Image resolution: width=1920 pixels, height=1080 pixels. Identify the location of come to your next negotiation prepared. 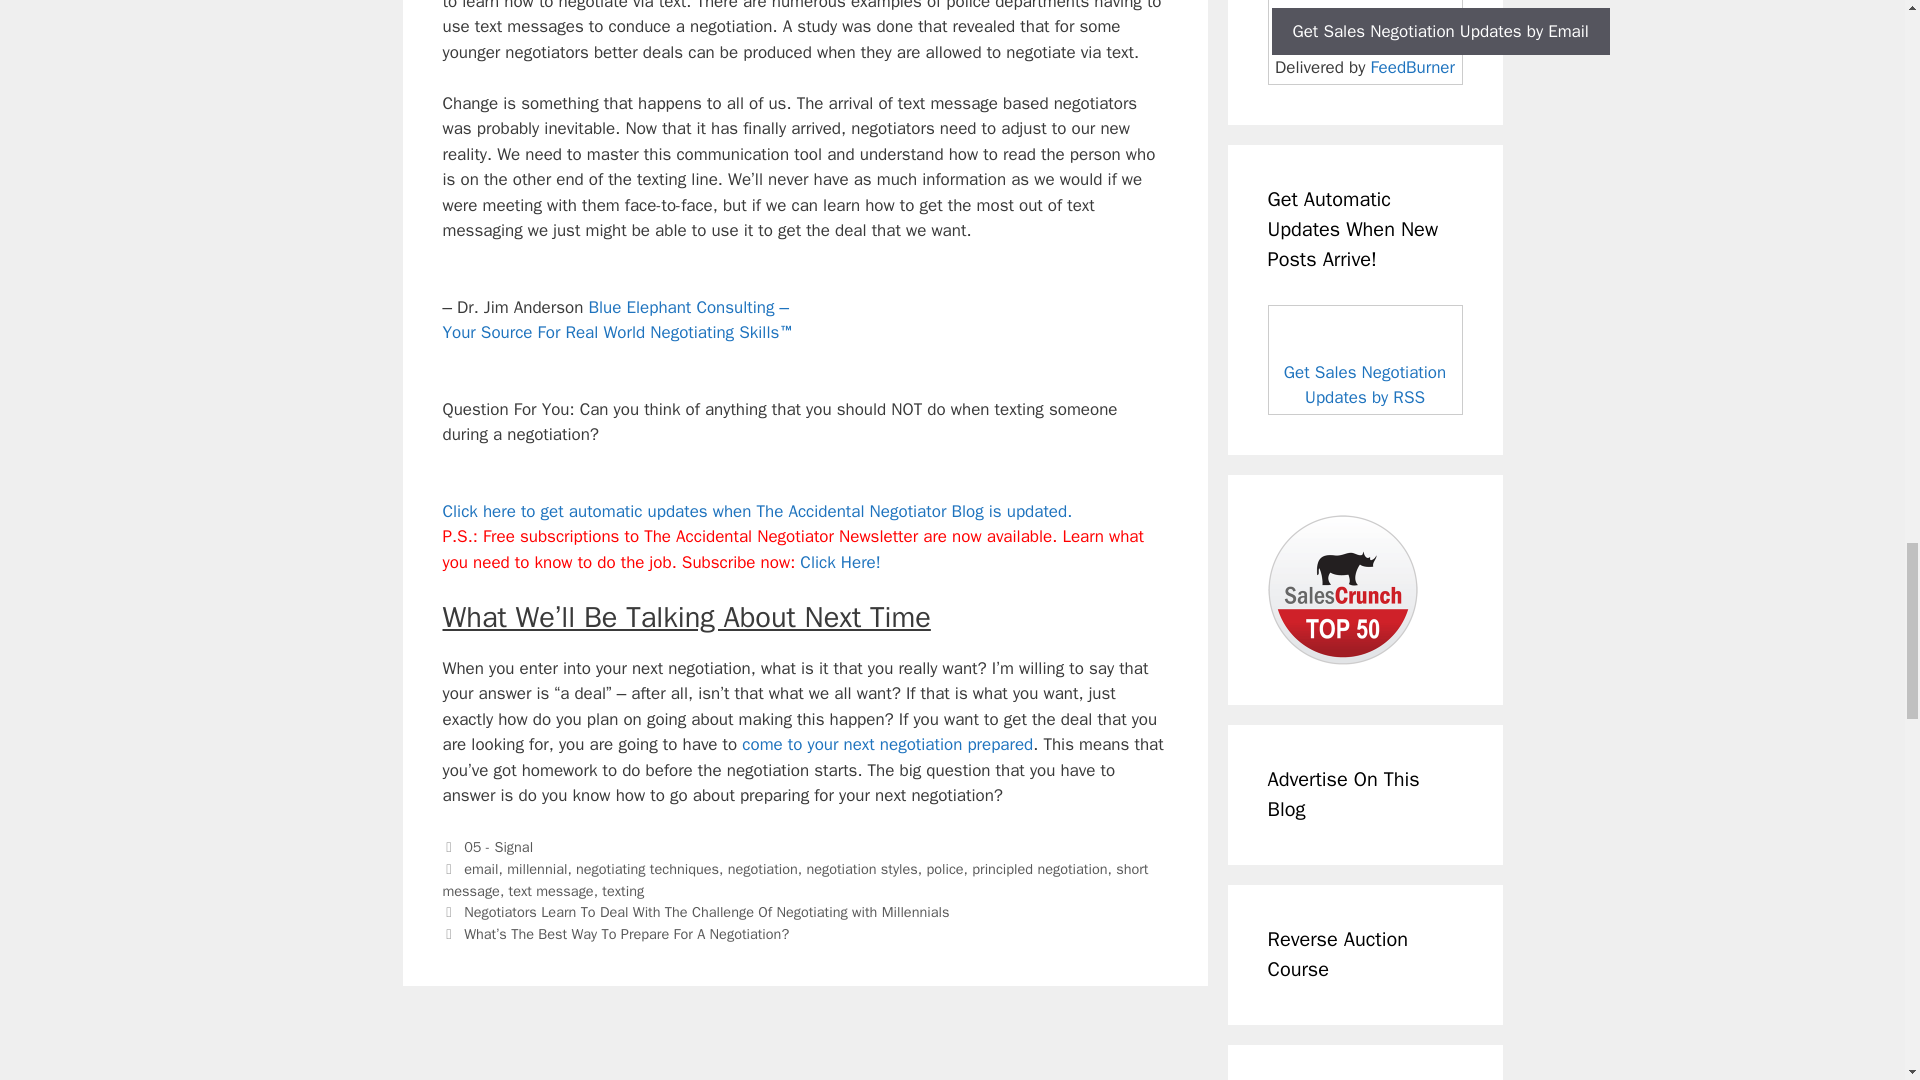
(886, 744).